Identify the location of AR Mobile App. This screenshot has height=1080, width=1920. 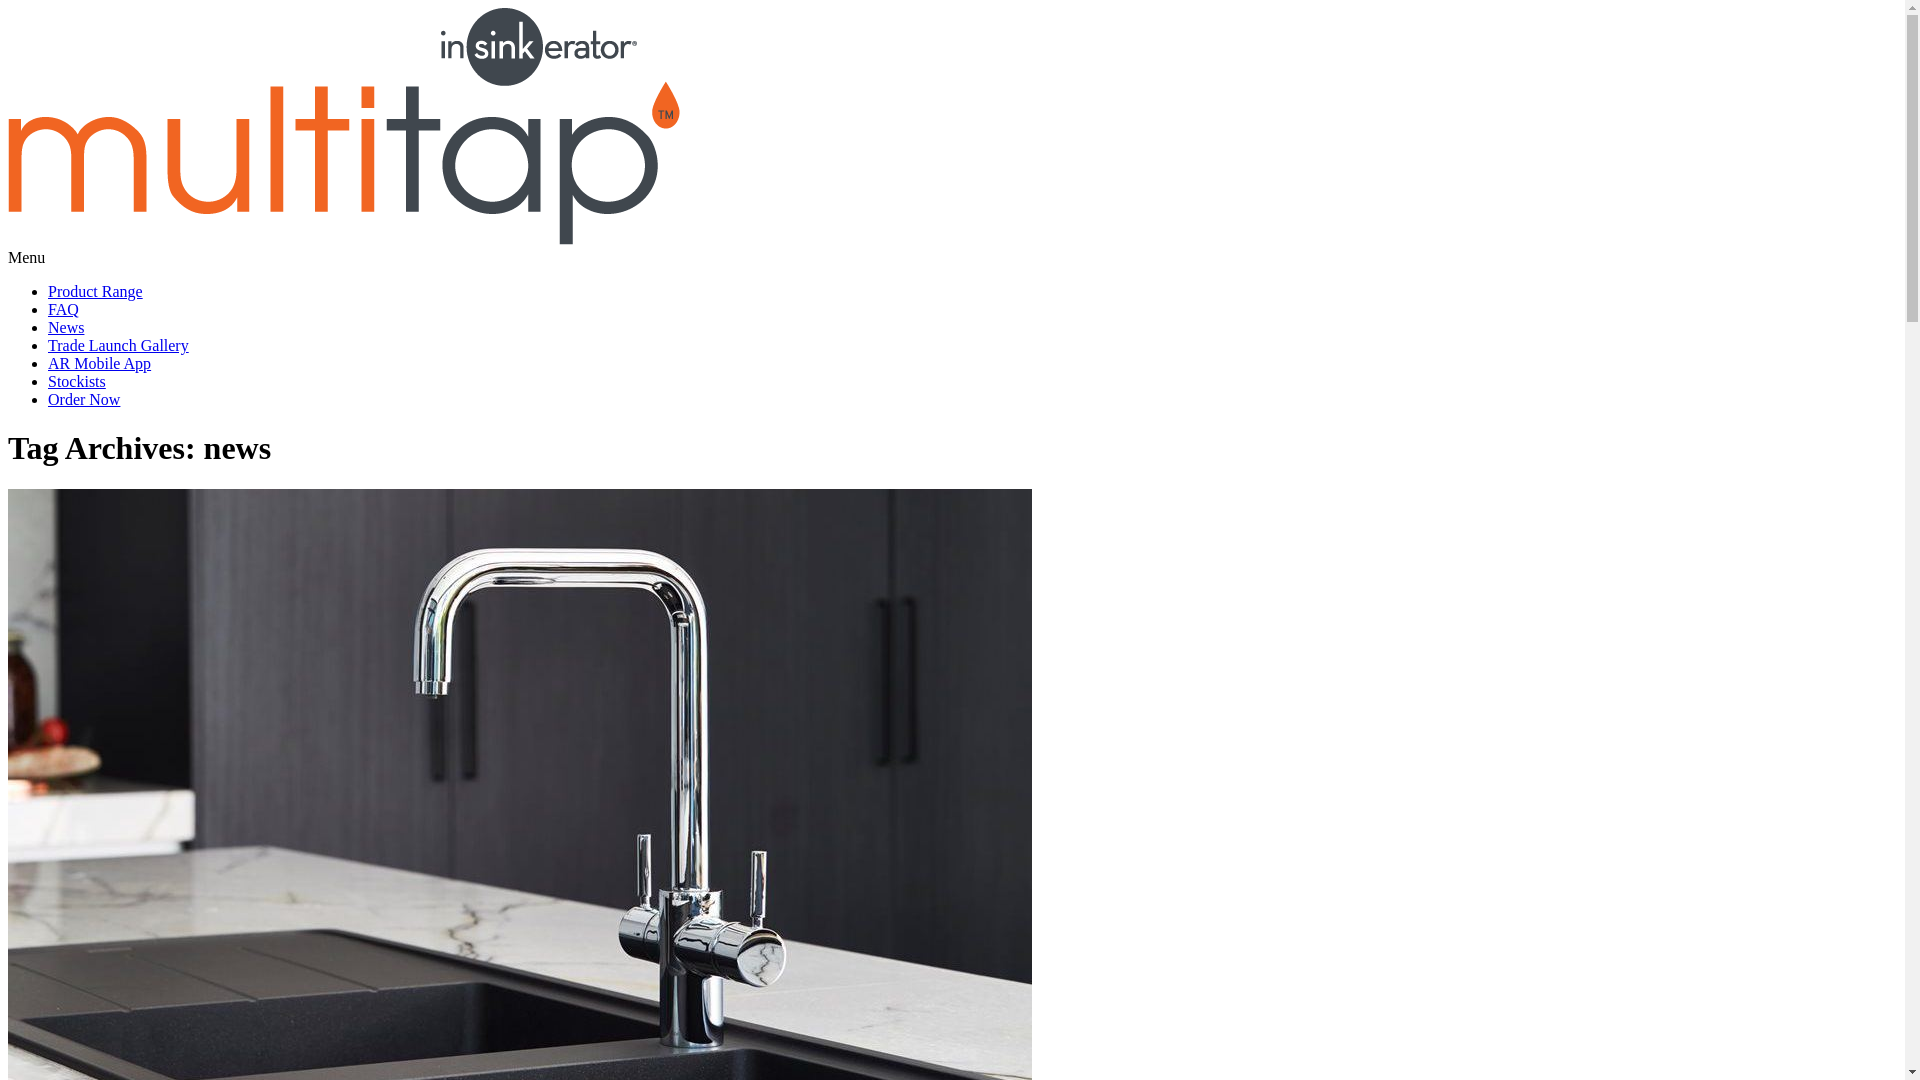
(100, 364).